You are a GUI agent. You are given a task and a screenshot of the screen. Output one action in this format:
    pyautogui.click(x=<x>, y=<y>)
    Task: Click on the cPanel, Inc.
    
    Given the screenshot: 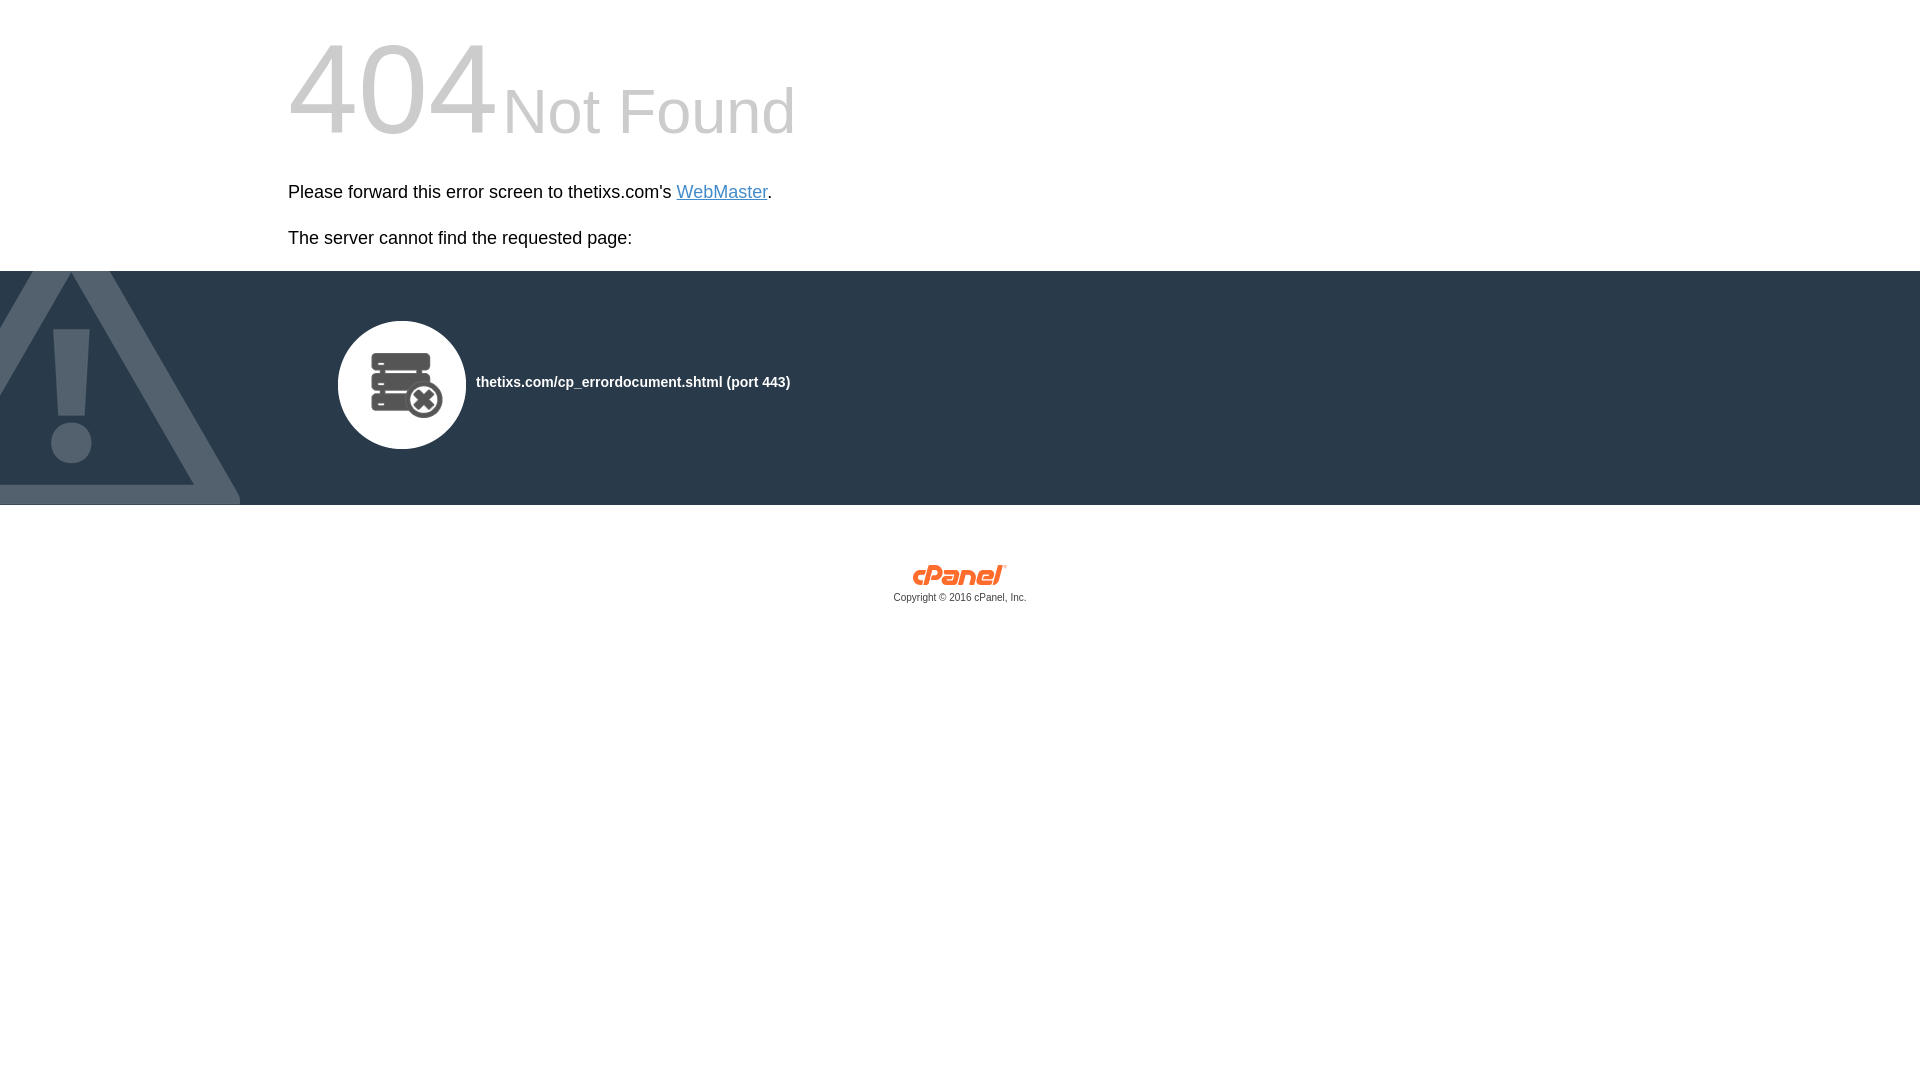 What is the action you would take?
    pyautogui.click(x=960, y=588)
    